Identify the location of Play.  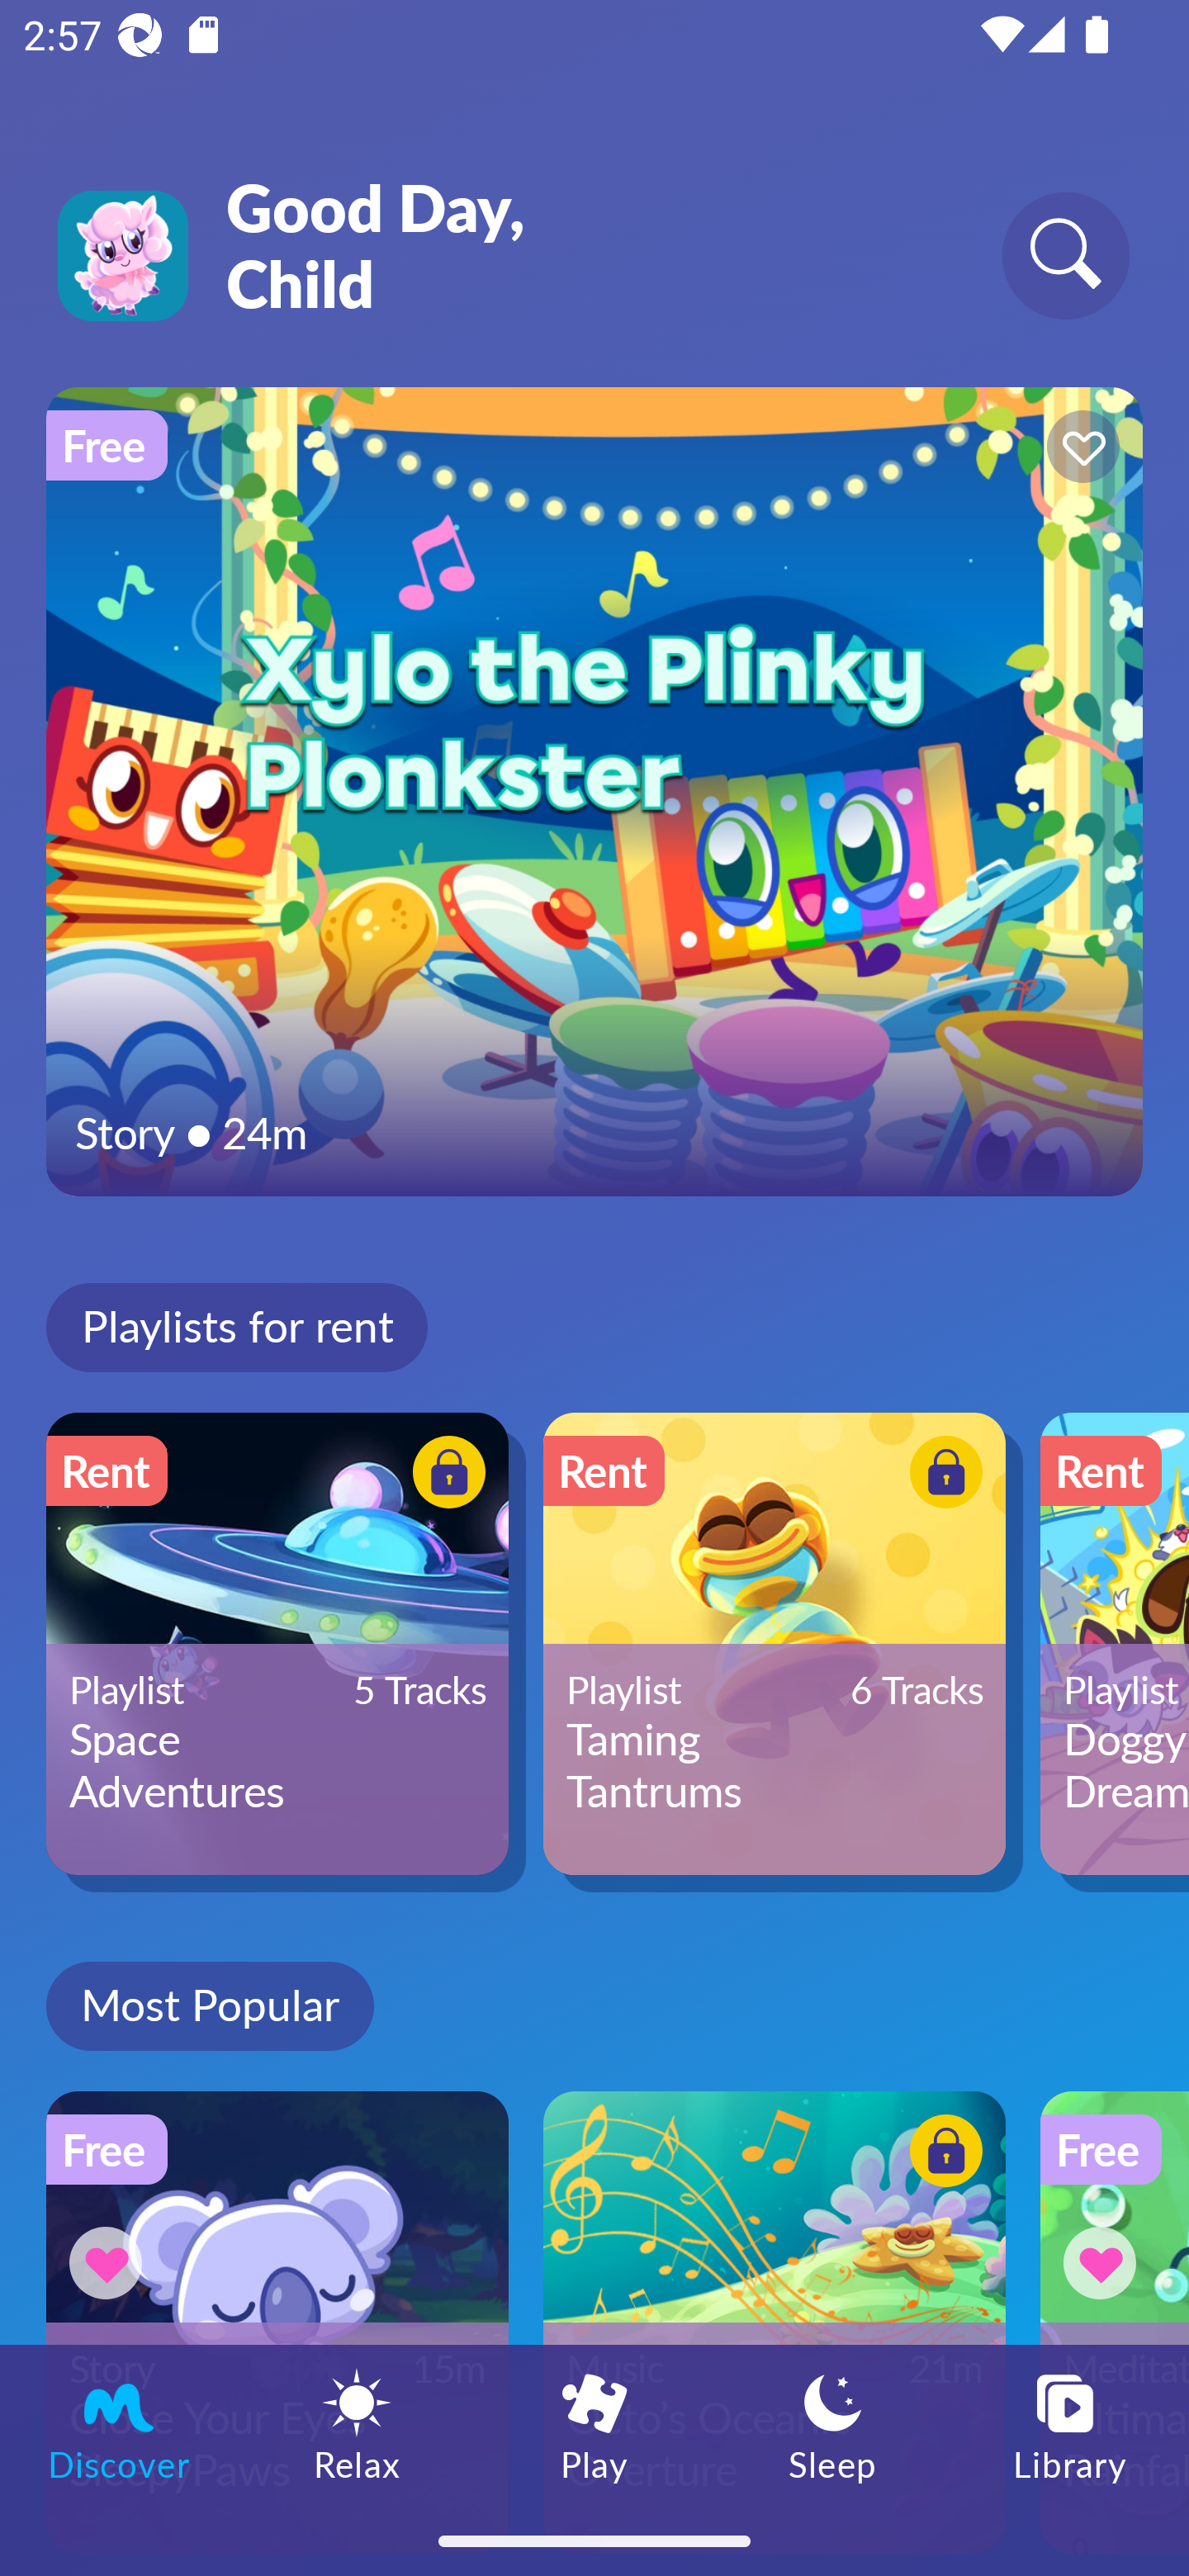
(594, 2425).